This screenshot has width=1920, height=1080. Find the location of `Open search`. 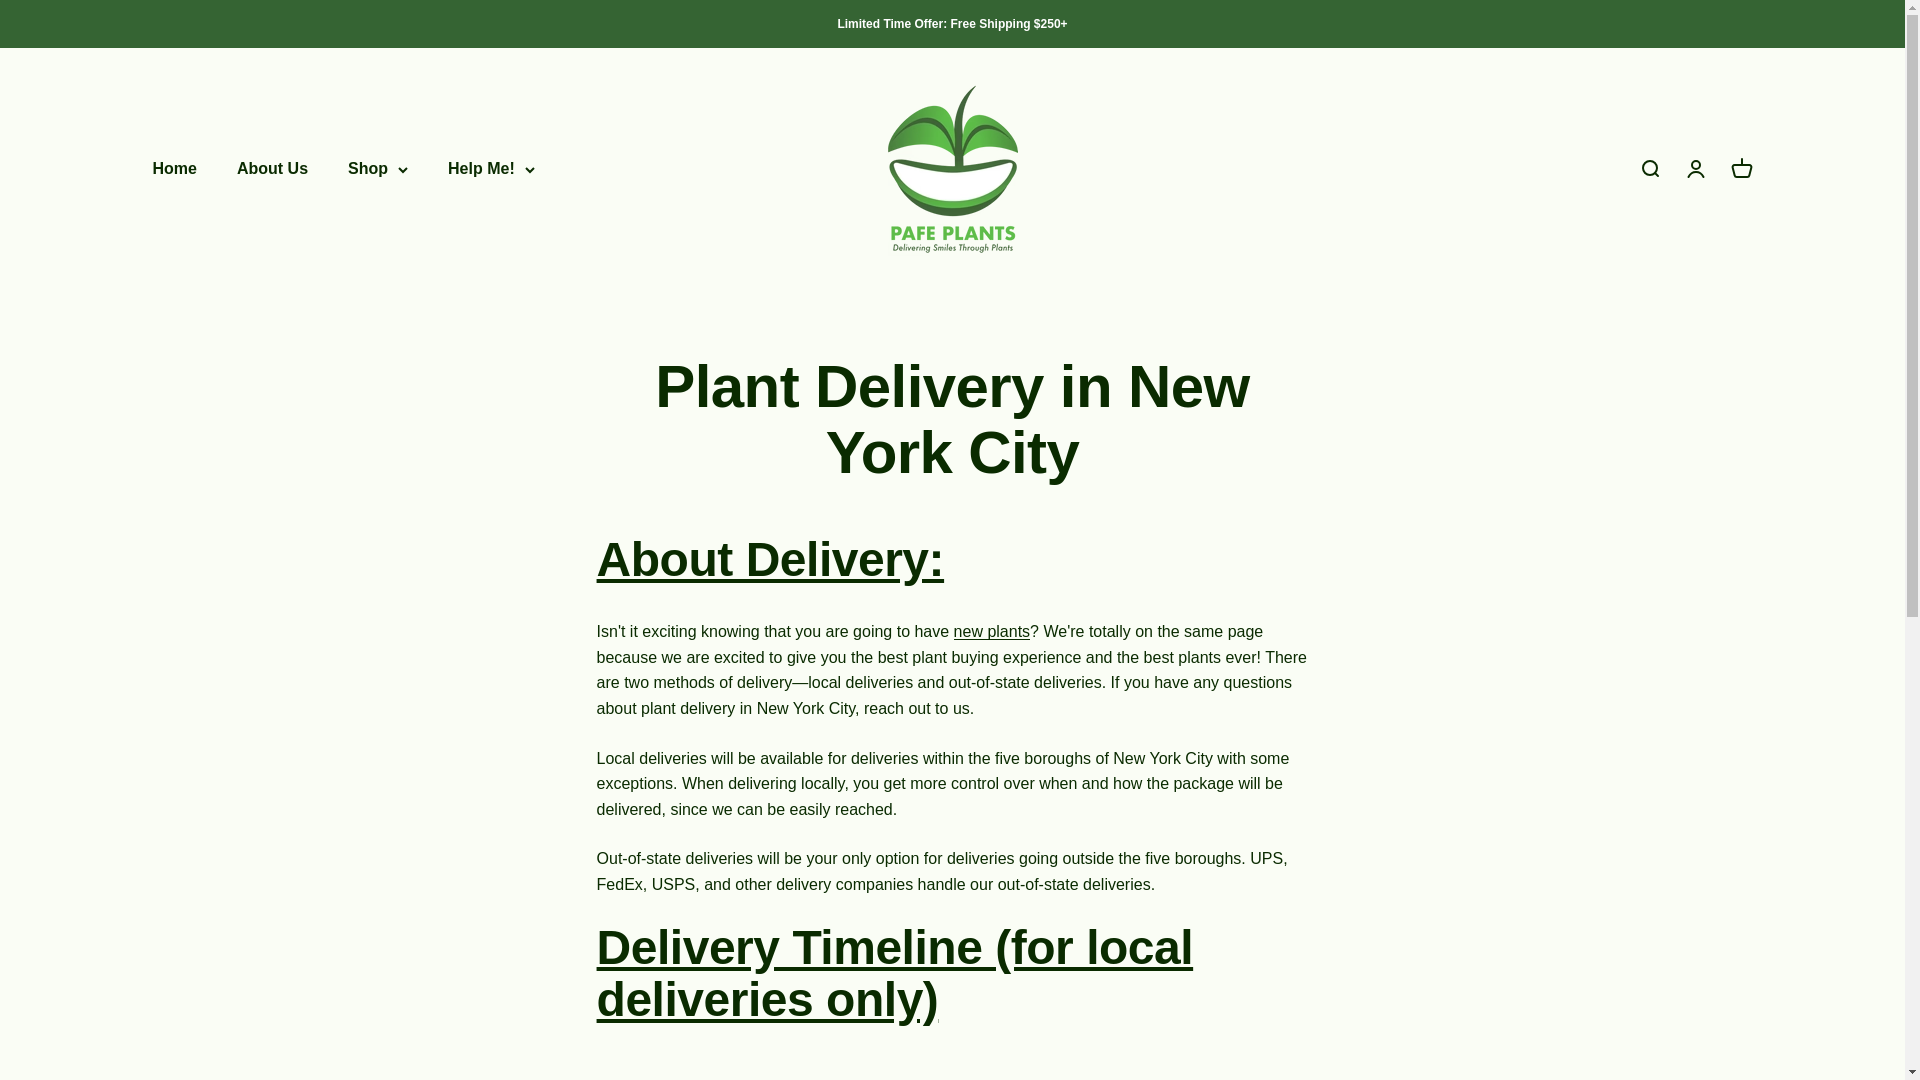

Open search is located at coordinates (1648, 168).